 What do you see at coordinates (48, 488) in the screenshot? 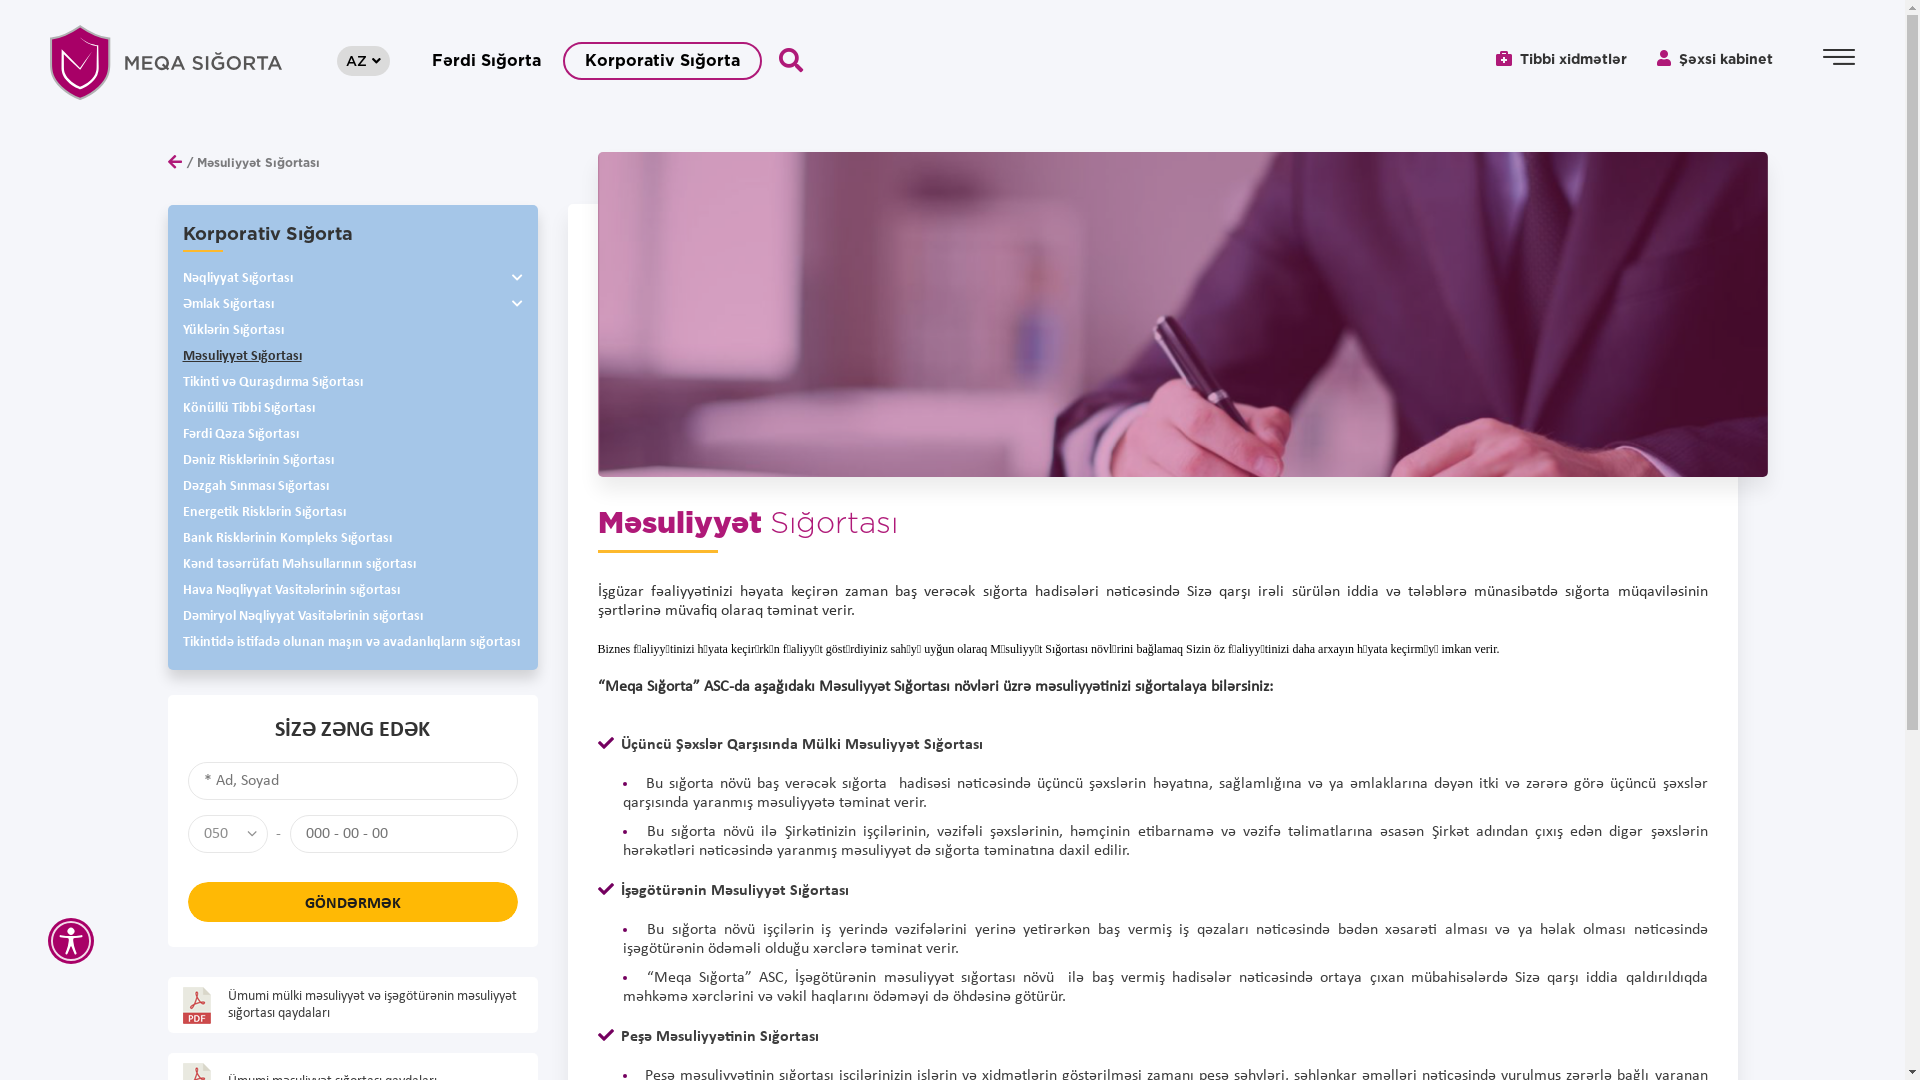
I see `1` at bounding box center [48, 488].